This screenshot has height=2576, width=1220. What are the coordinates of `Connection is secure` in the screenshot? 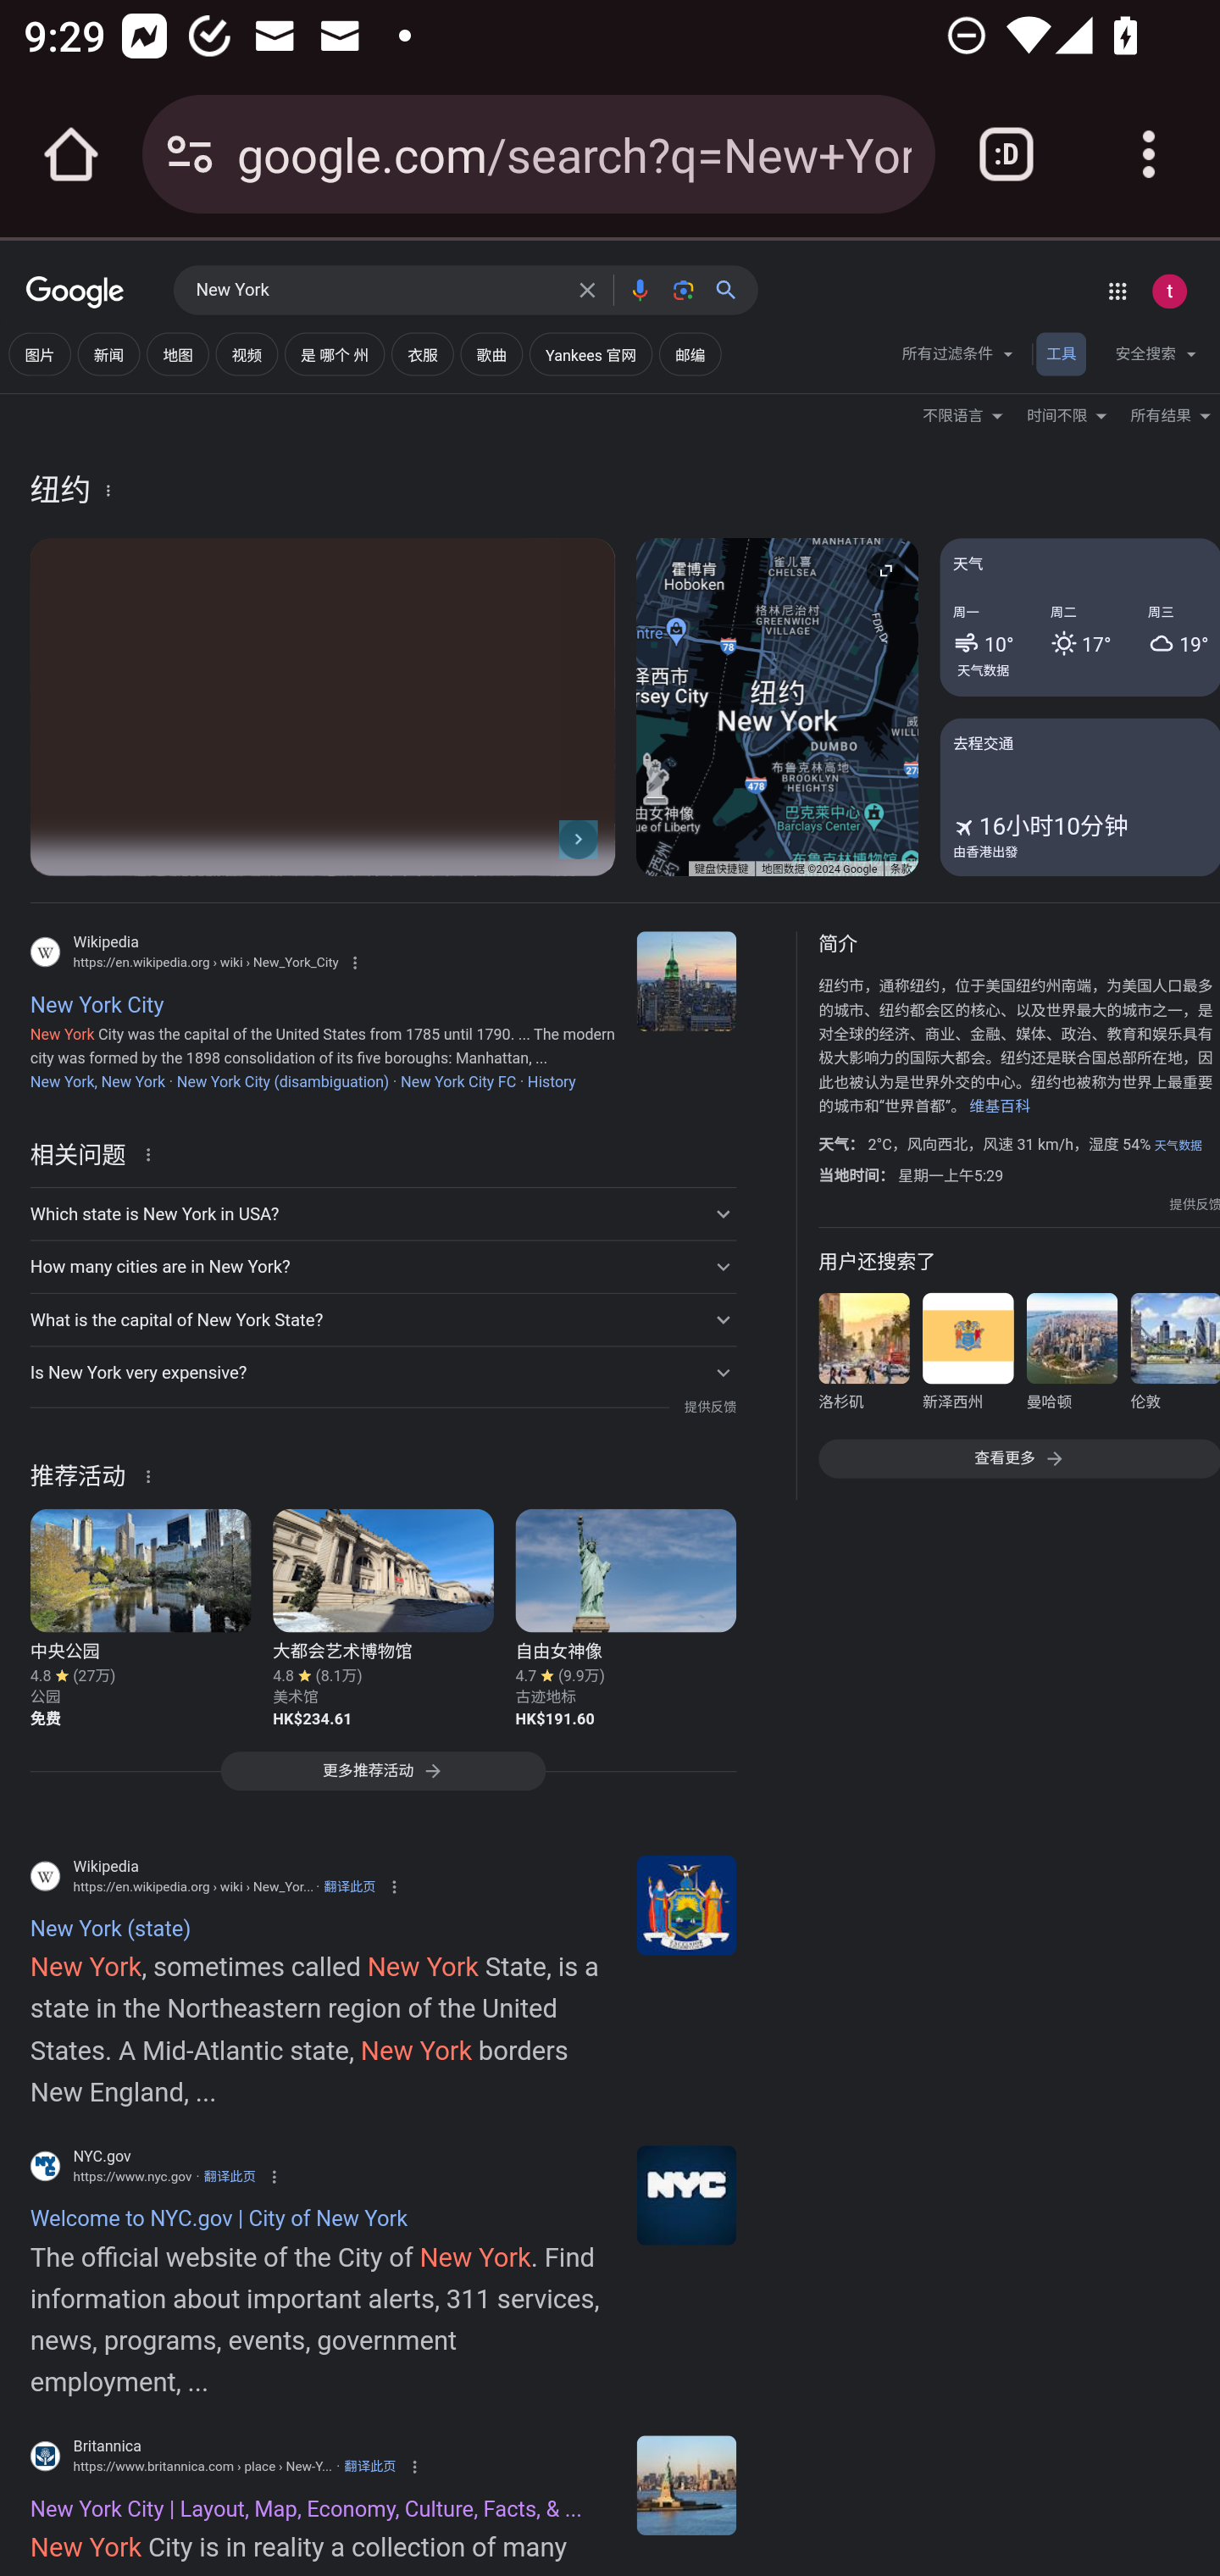 It's located at (190, 154).